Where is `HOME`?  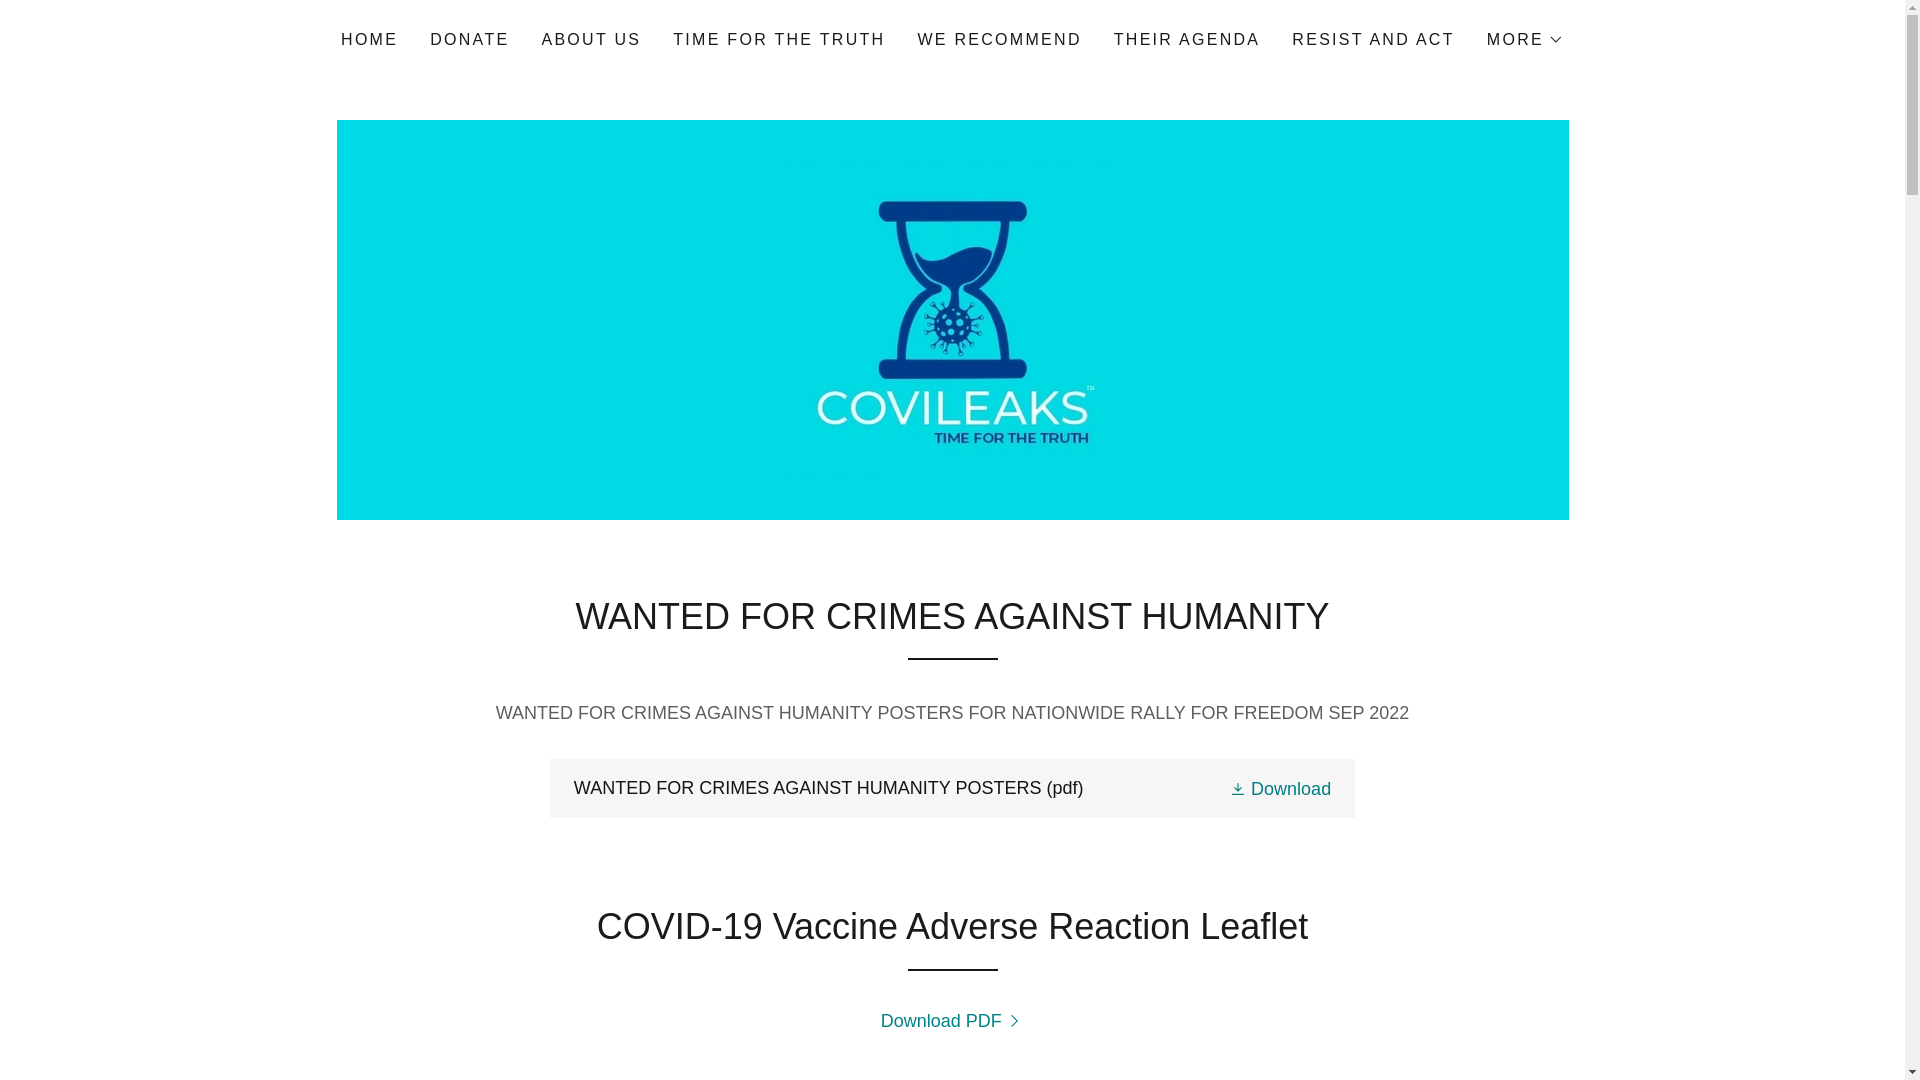 HOME is located at coordinates (368, 40).